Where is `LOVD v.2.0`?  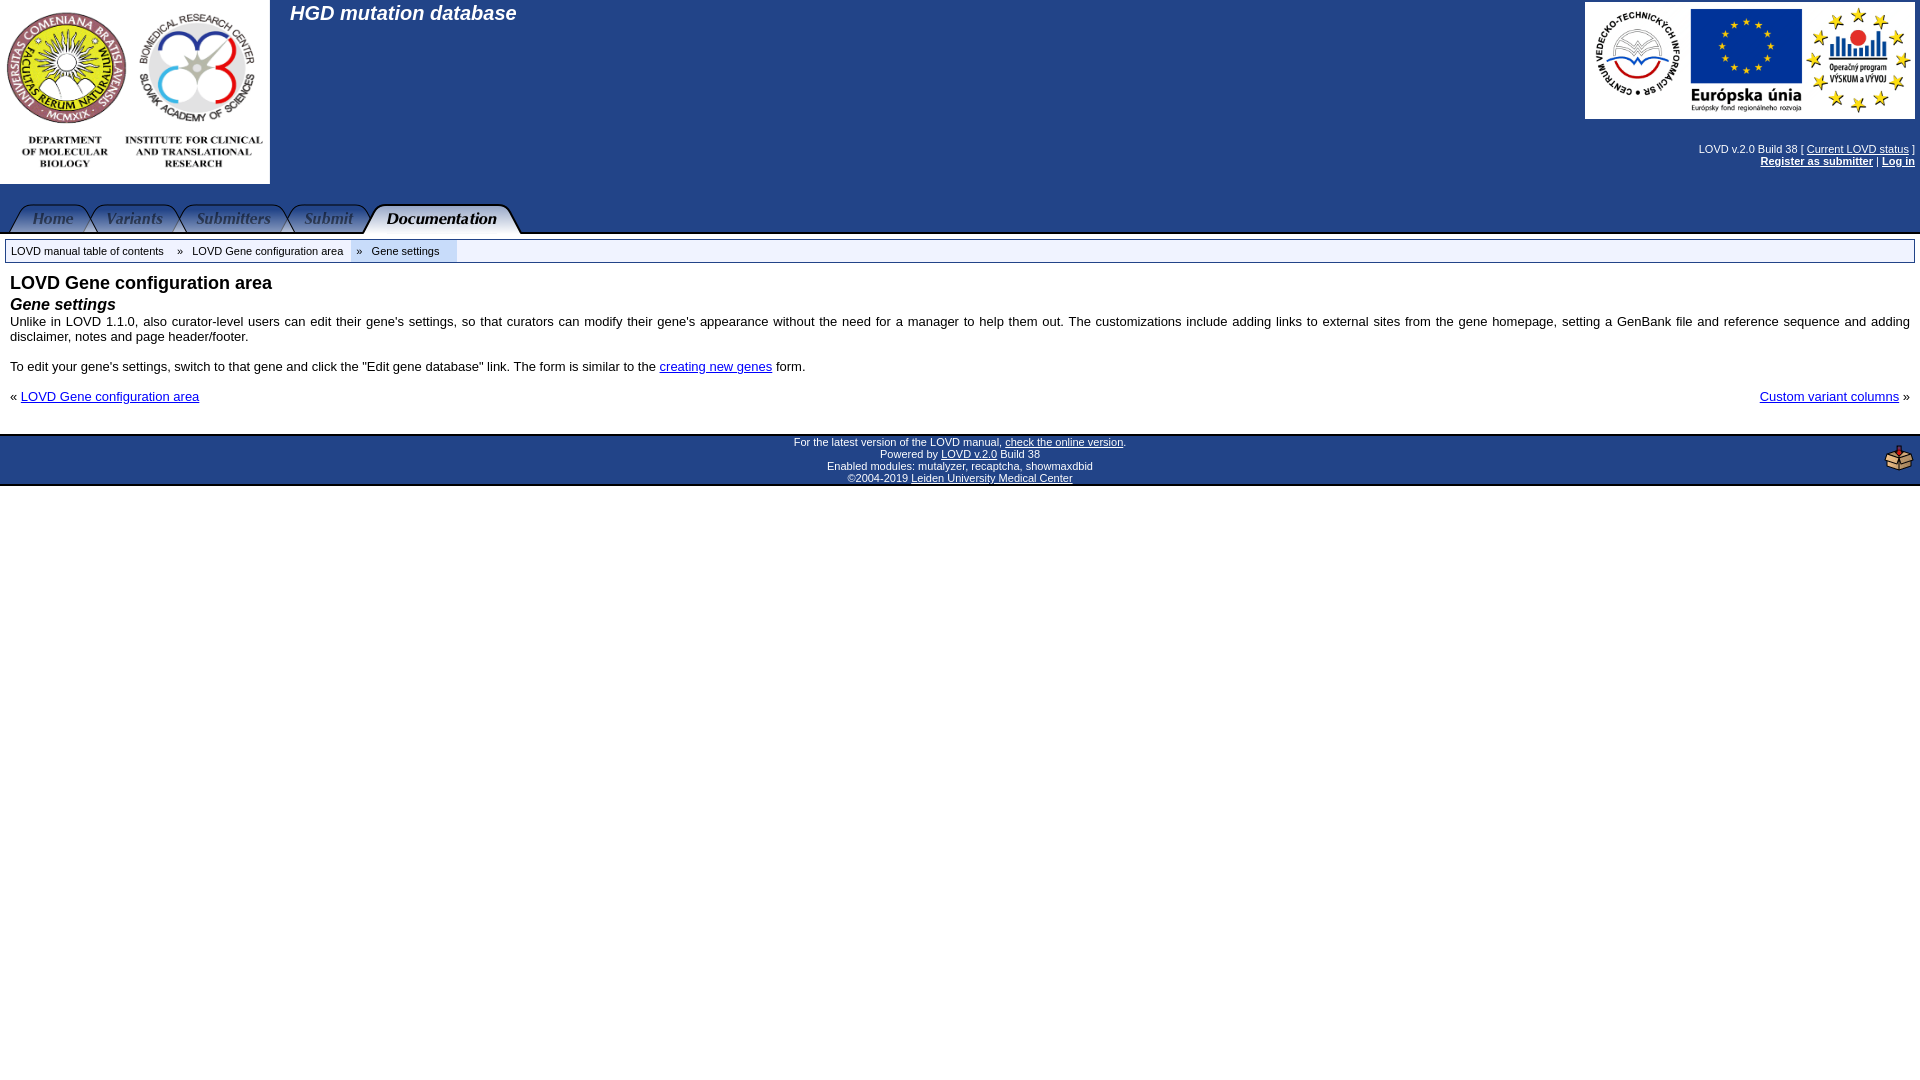 LOVD v.2.0 is located at coordinates (968, 454).